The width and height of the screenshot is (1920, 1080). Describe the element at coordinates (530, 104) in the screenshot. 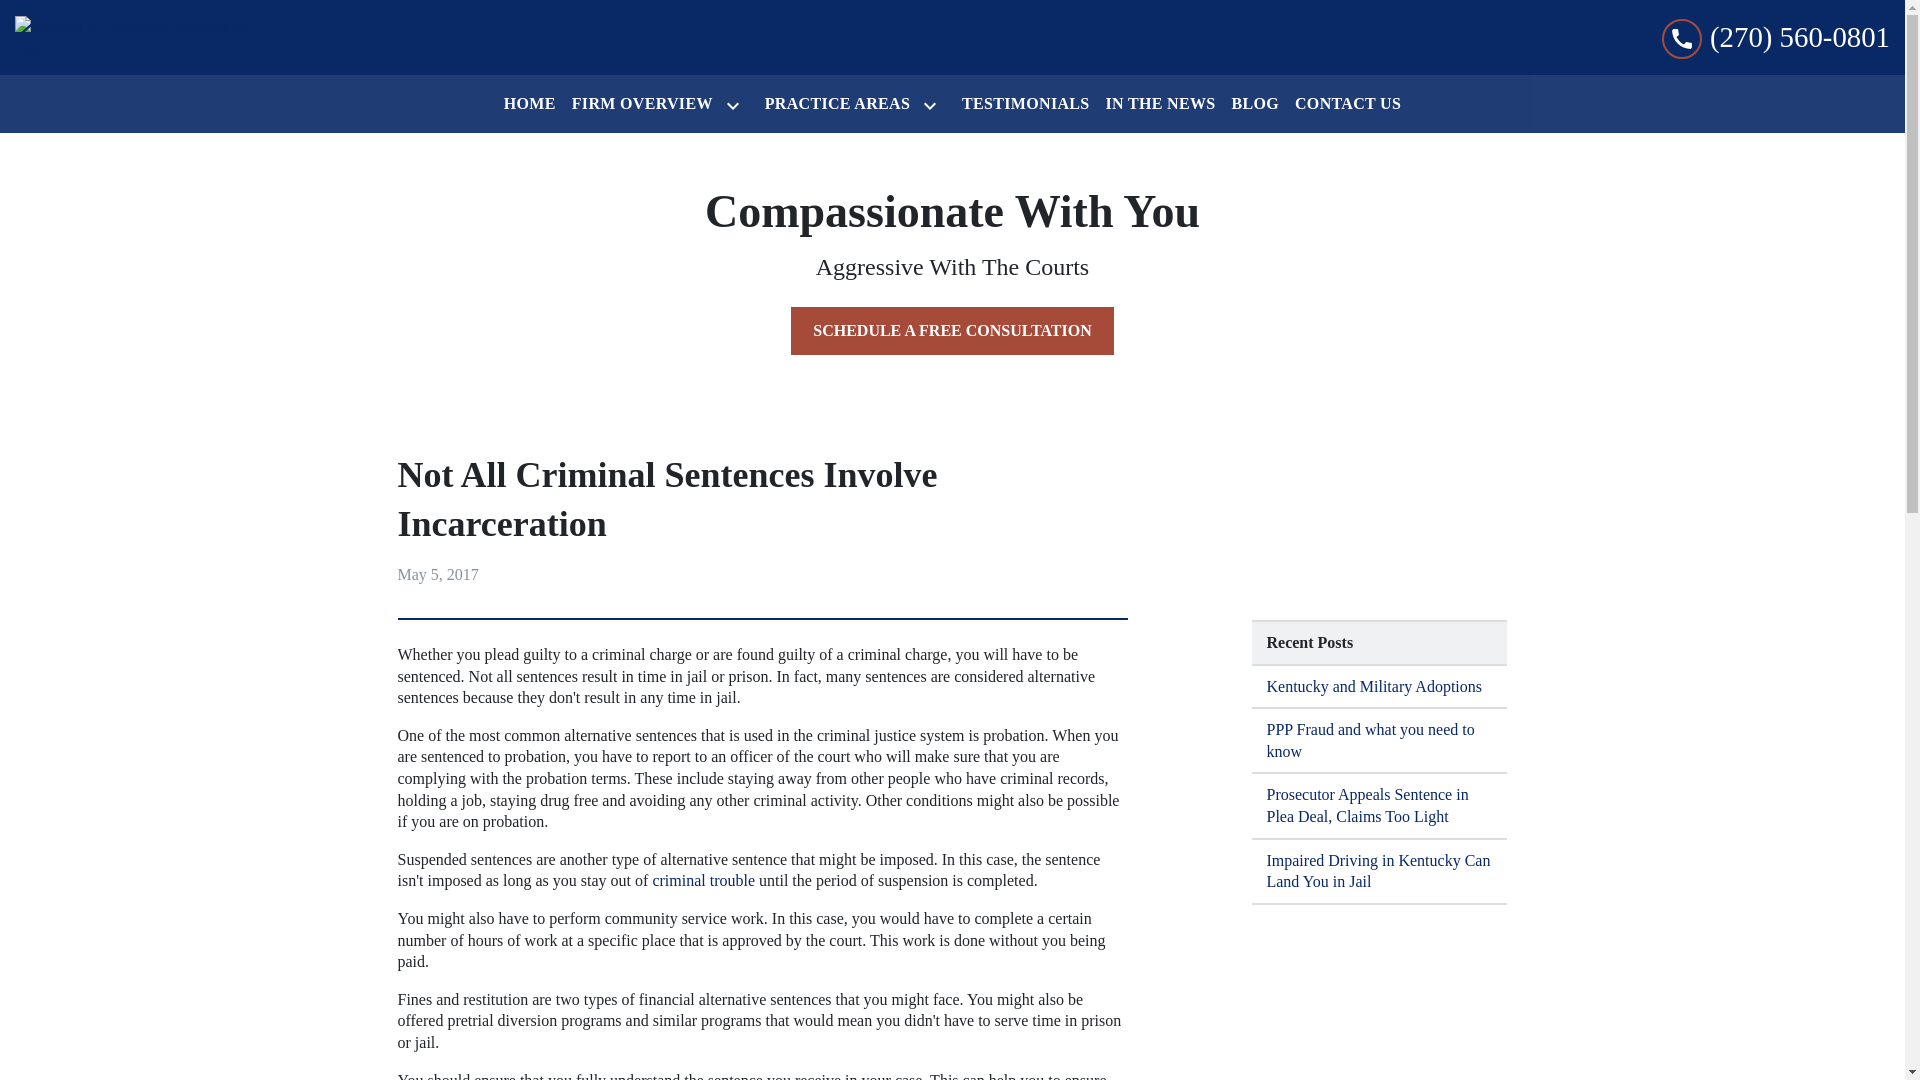

I see `HOME` at that location.